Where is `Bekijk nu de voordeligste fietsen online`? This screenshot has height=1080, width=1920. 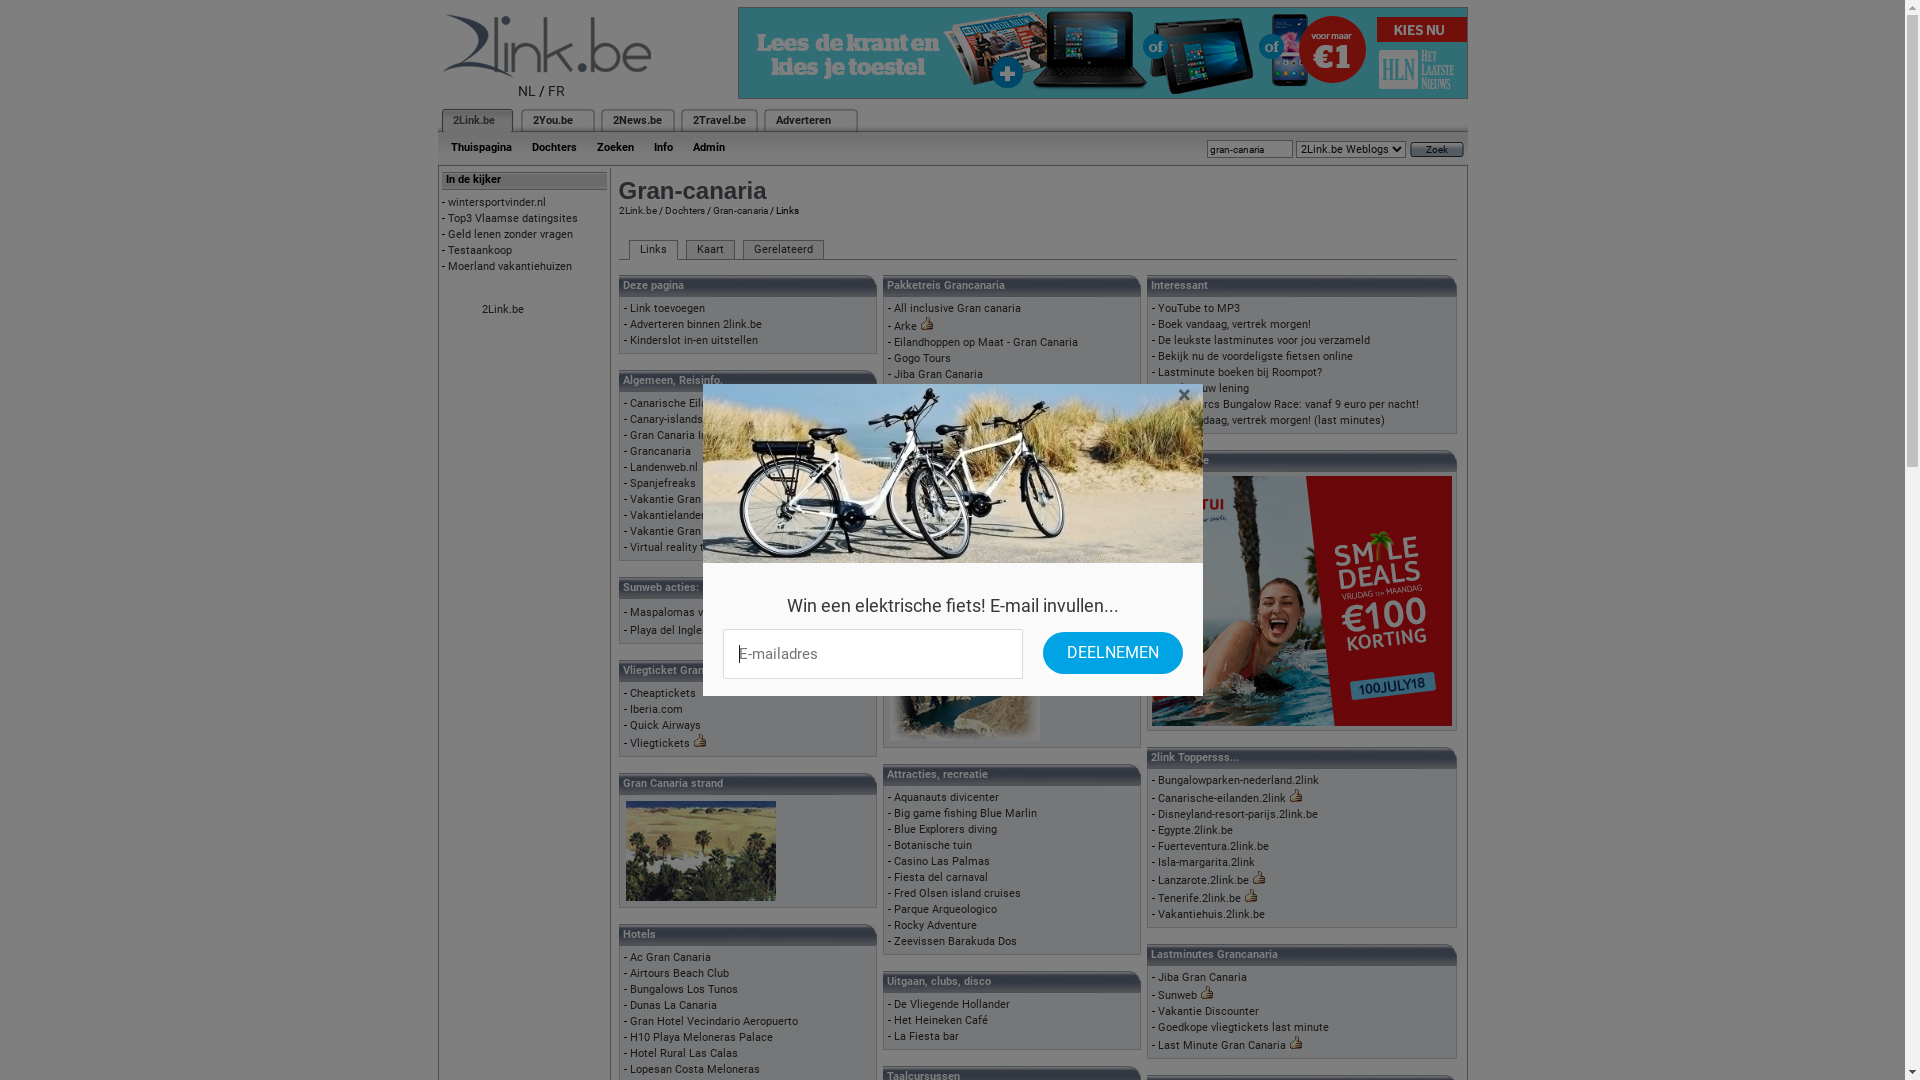 Bekijk nu de voordeligste fietsen online is located at coordinates (1256, 356).